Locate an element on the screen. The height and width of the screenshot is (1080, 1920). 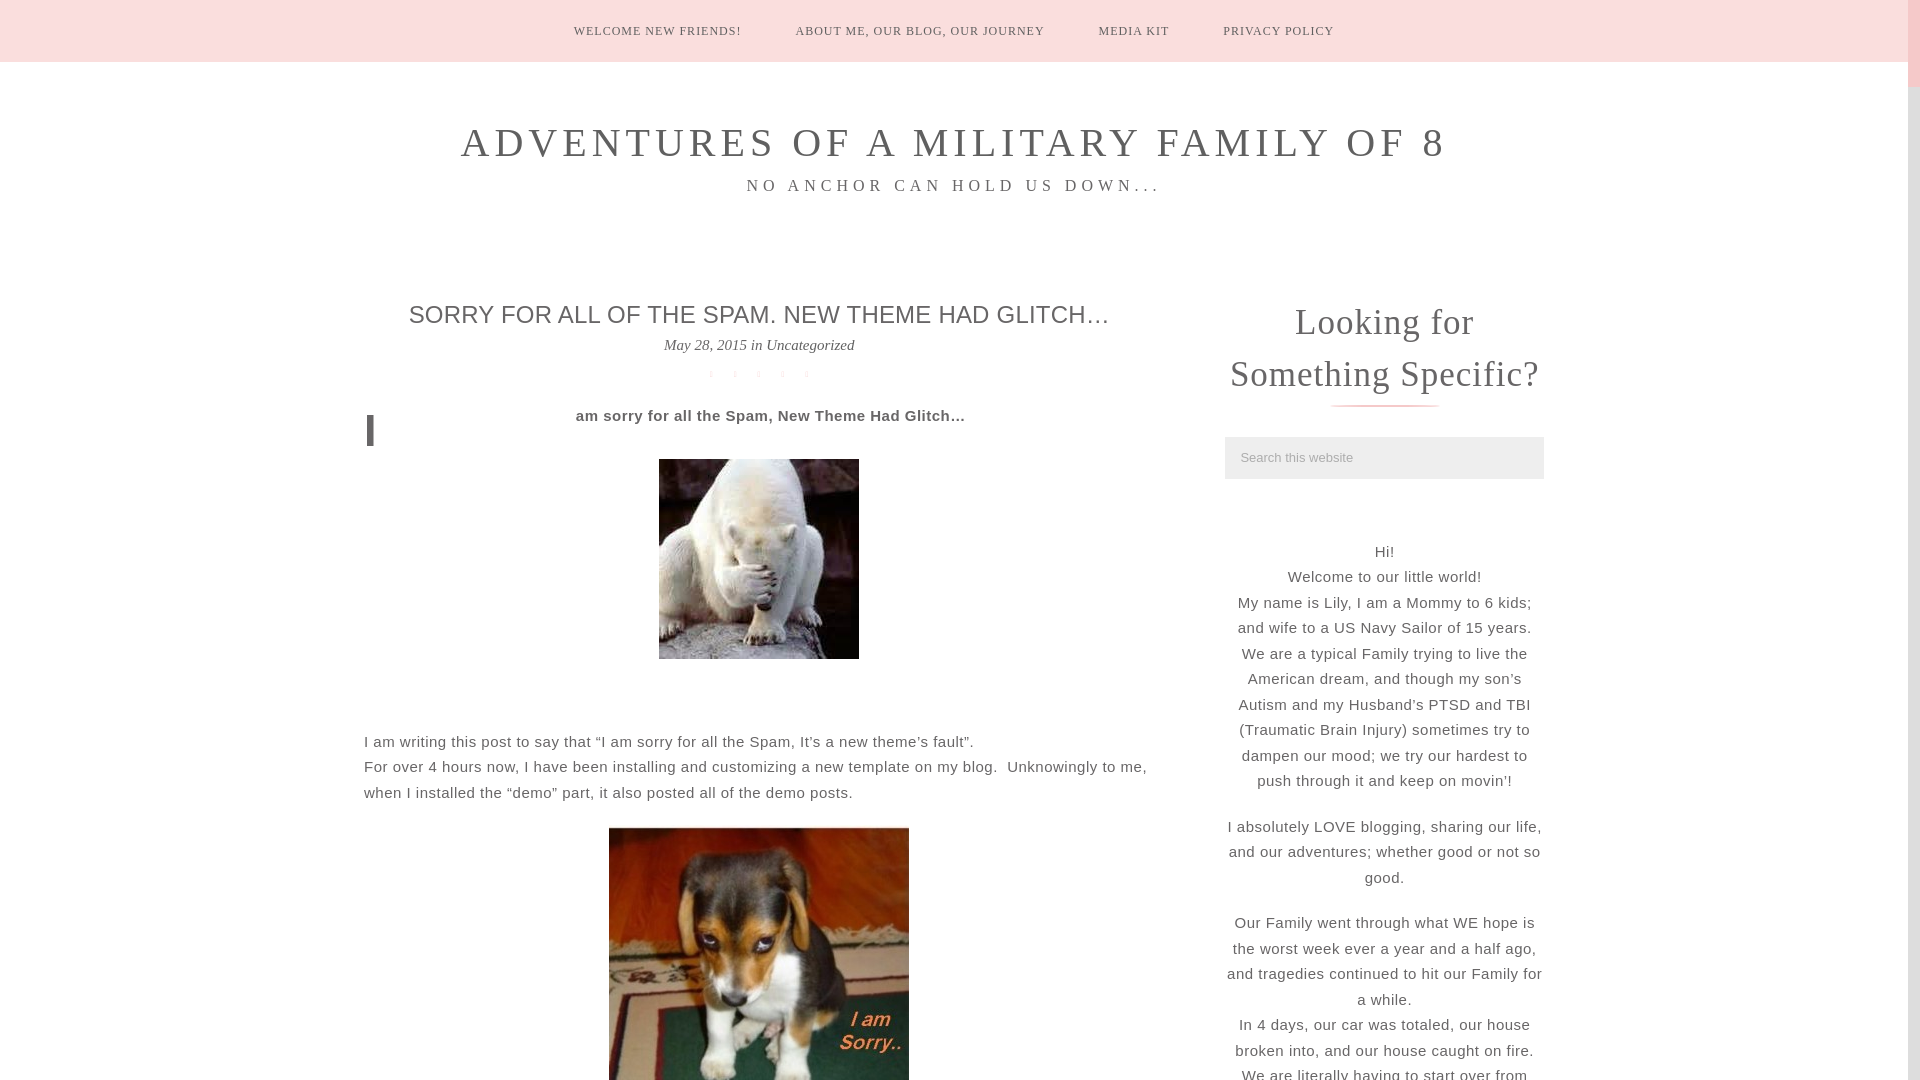
ABOUT ME, OUR BLOG, OUR JOURNEY is located at coordinates (919, 30).